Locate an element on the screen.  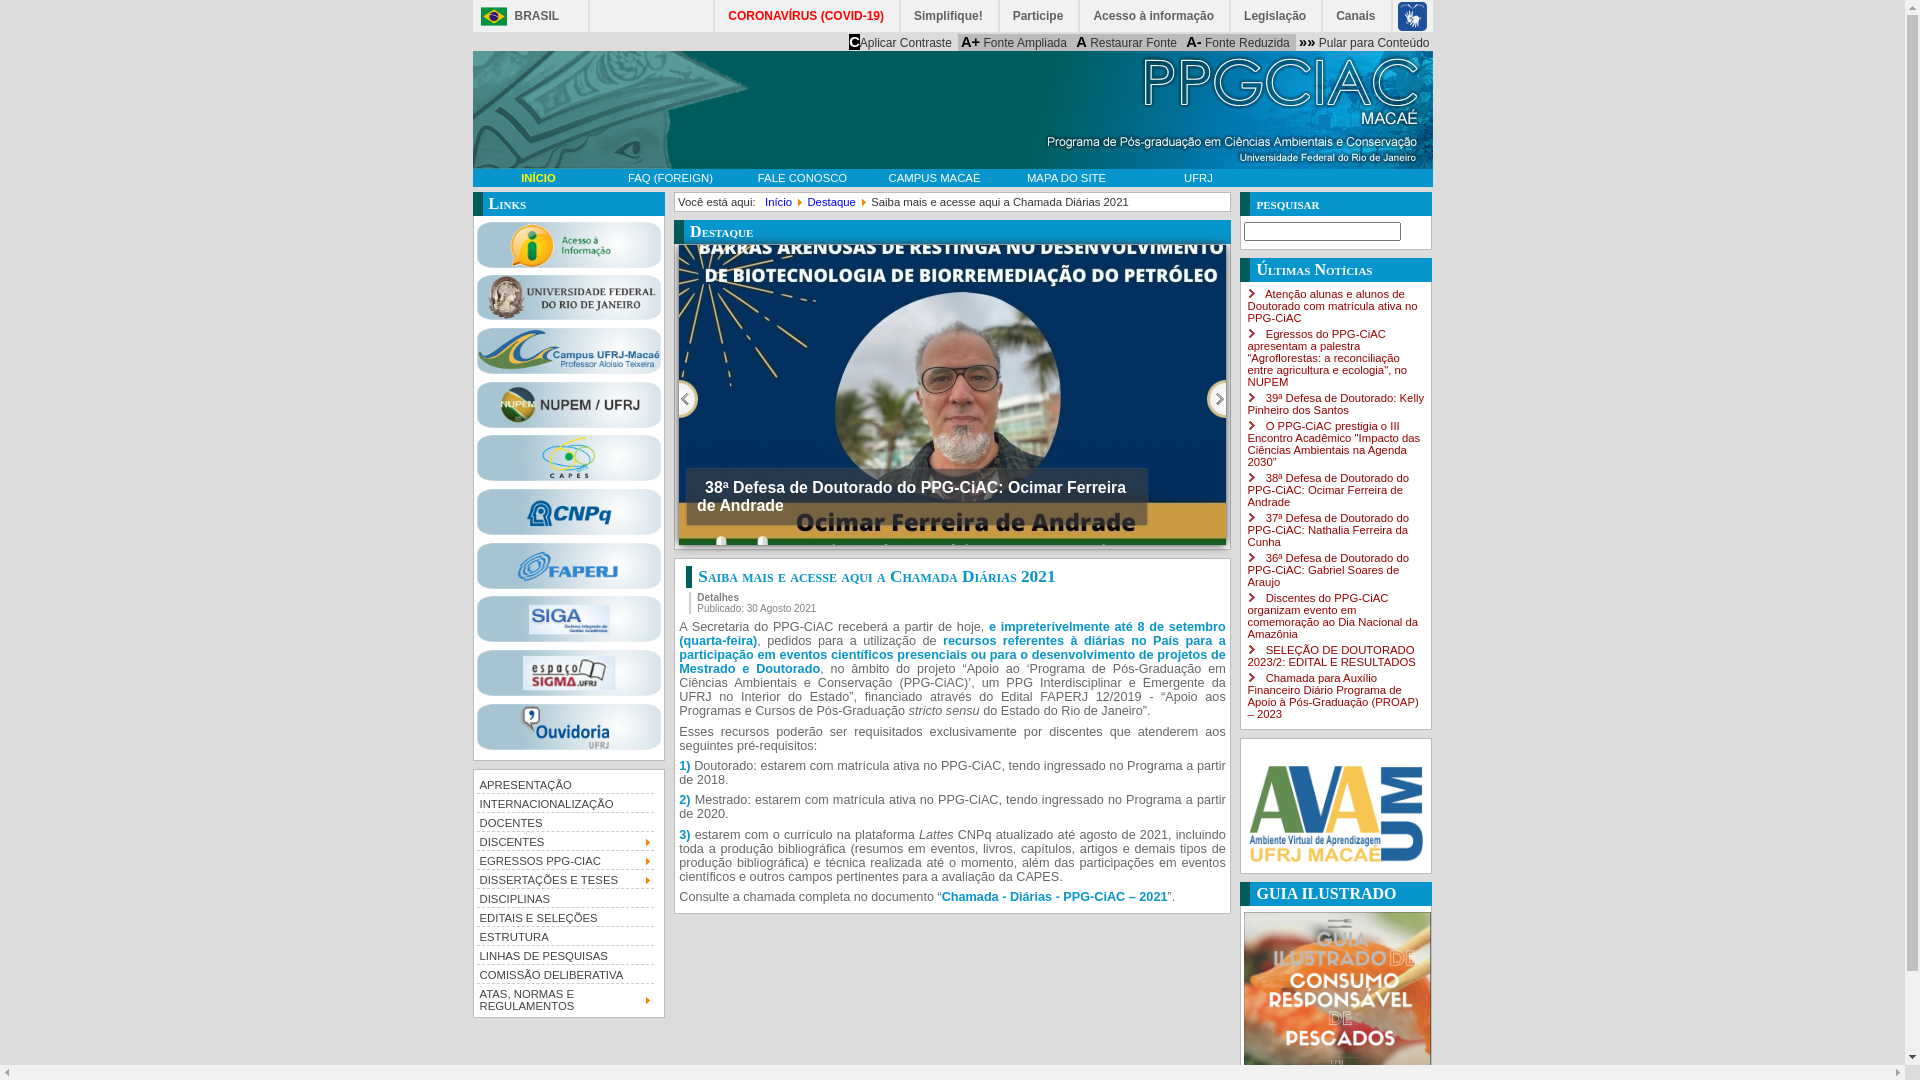
MAPA DO SITE is located at coordinates (1066, 178).